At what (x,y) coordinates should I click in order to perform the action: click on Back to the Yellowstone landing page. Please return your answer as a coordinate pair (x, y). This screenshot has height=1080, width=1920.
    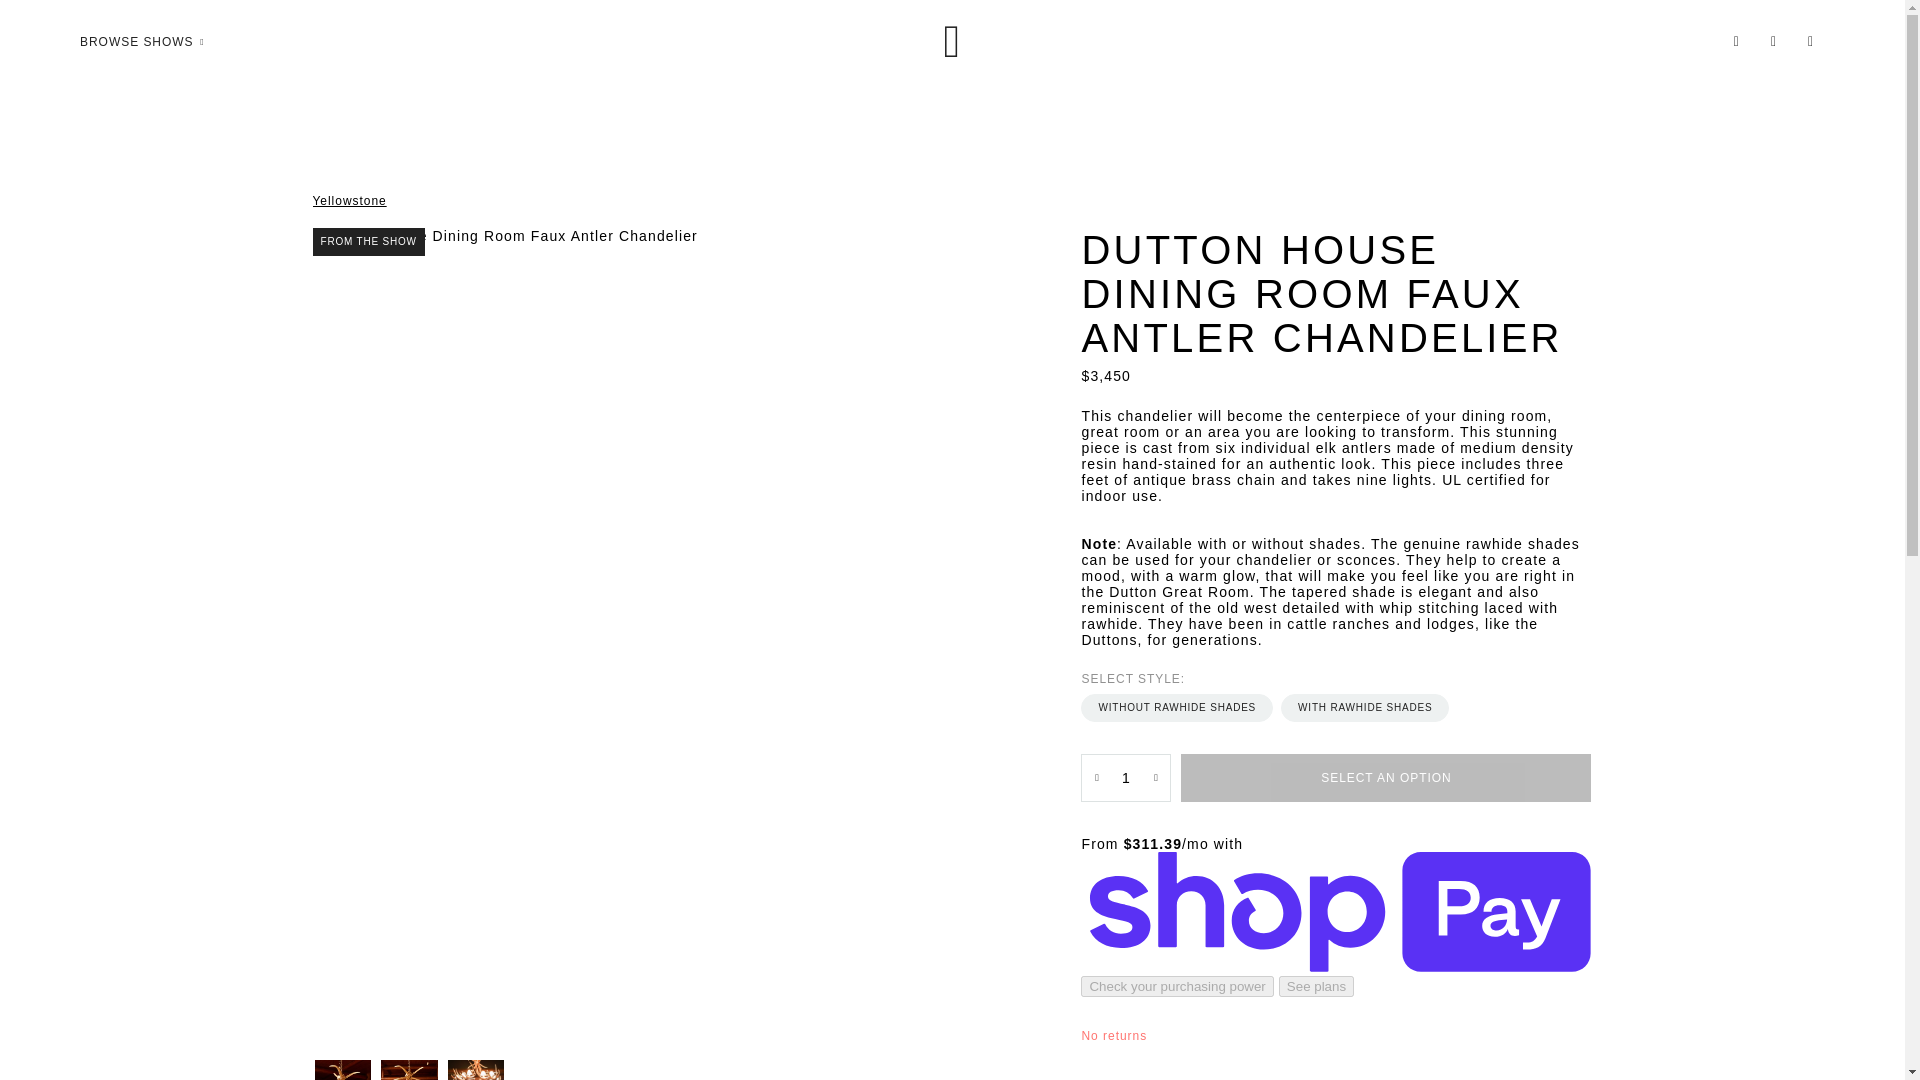
    Looking at the image, I should click on (348, 201).